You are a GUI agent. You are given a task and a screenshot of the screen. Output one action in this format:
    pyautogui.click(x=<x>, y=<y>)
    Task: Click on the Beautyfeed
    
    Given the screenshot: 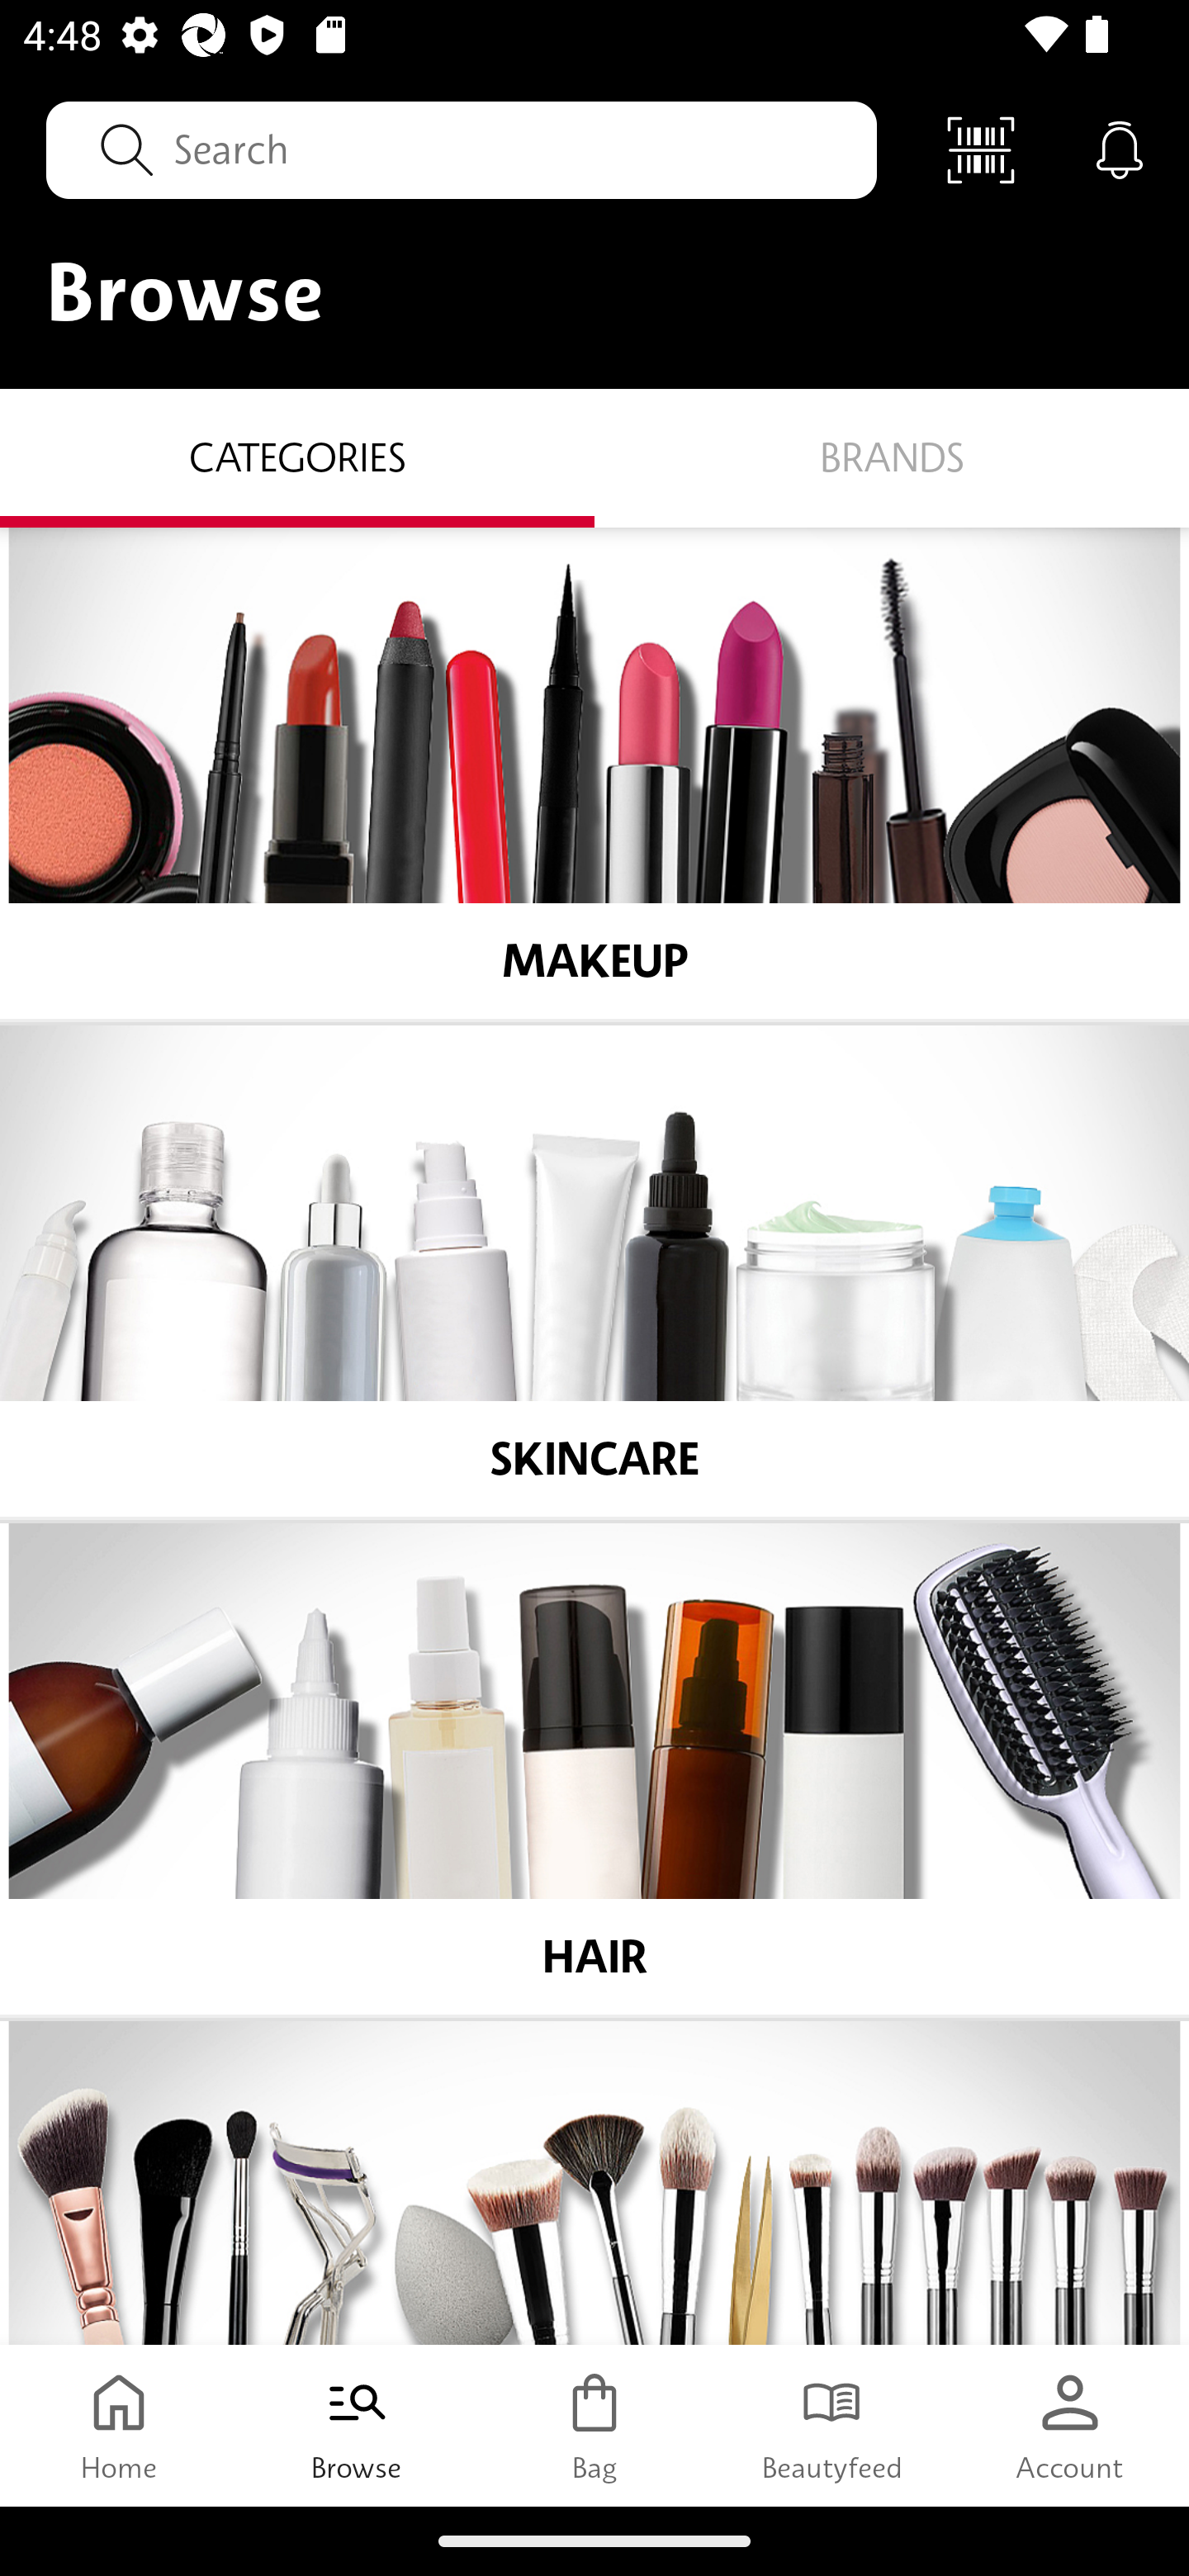 What is the action you would take?
    pyautogui.click(x=832, y=2425)
    